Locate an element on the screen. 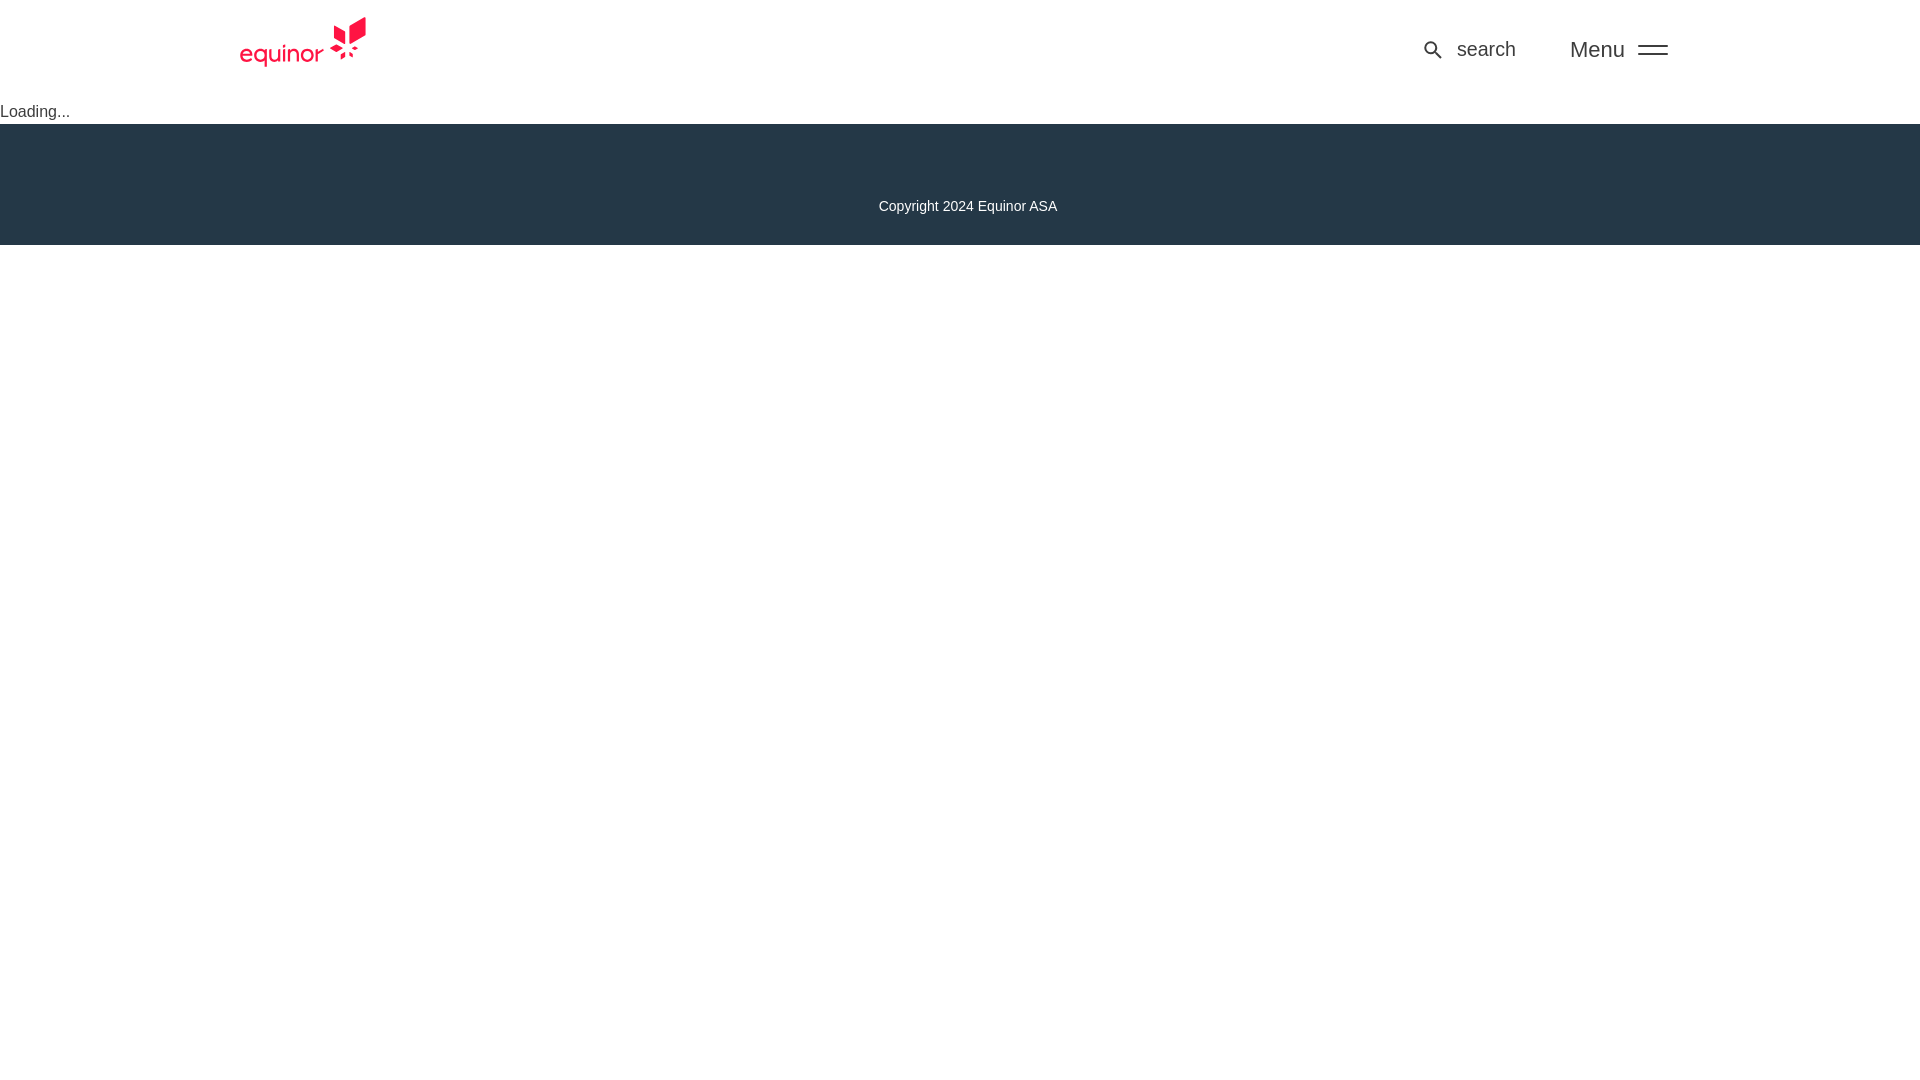 The width and height of the screenshot is (1920, 1080). Skip to content is located at coordinates (64, 110).